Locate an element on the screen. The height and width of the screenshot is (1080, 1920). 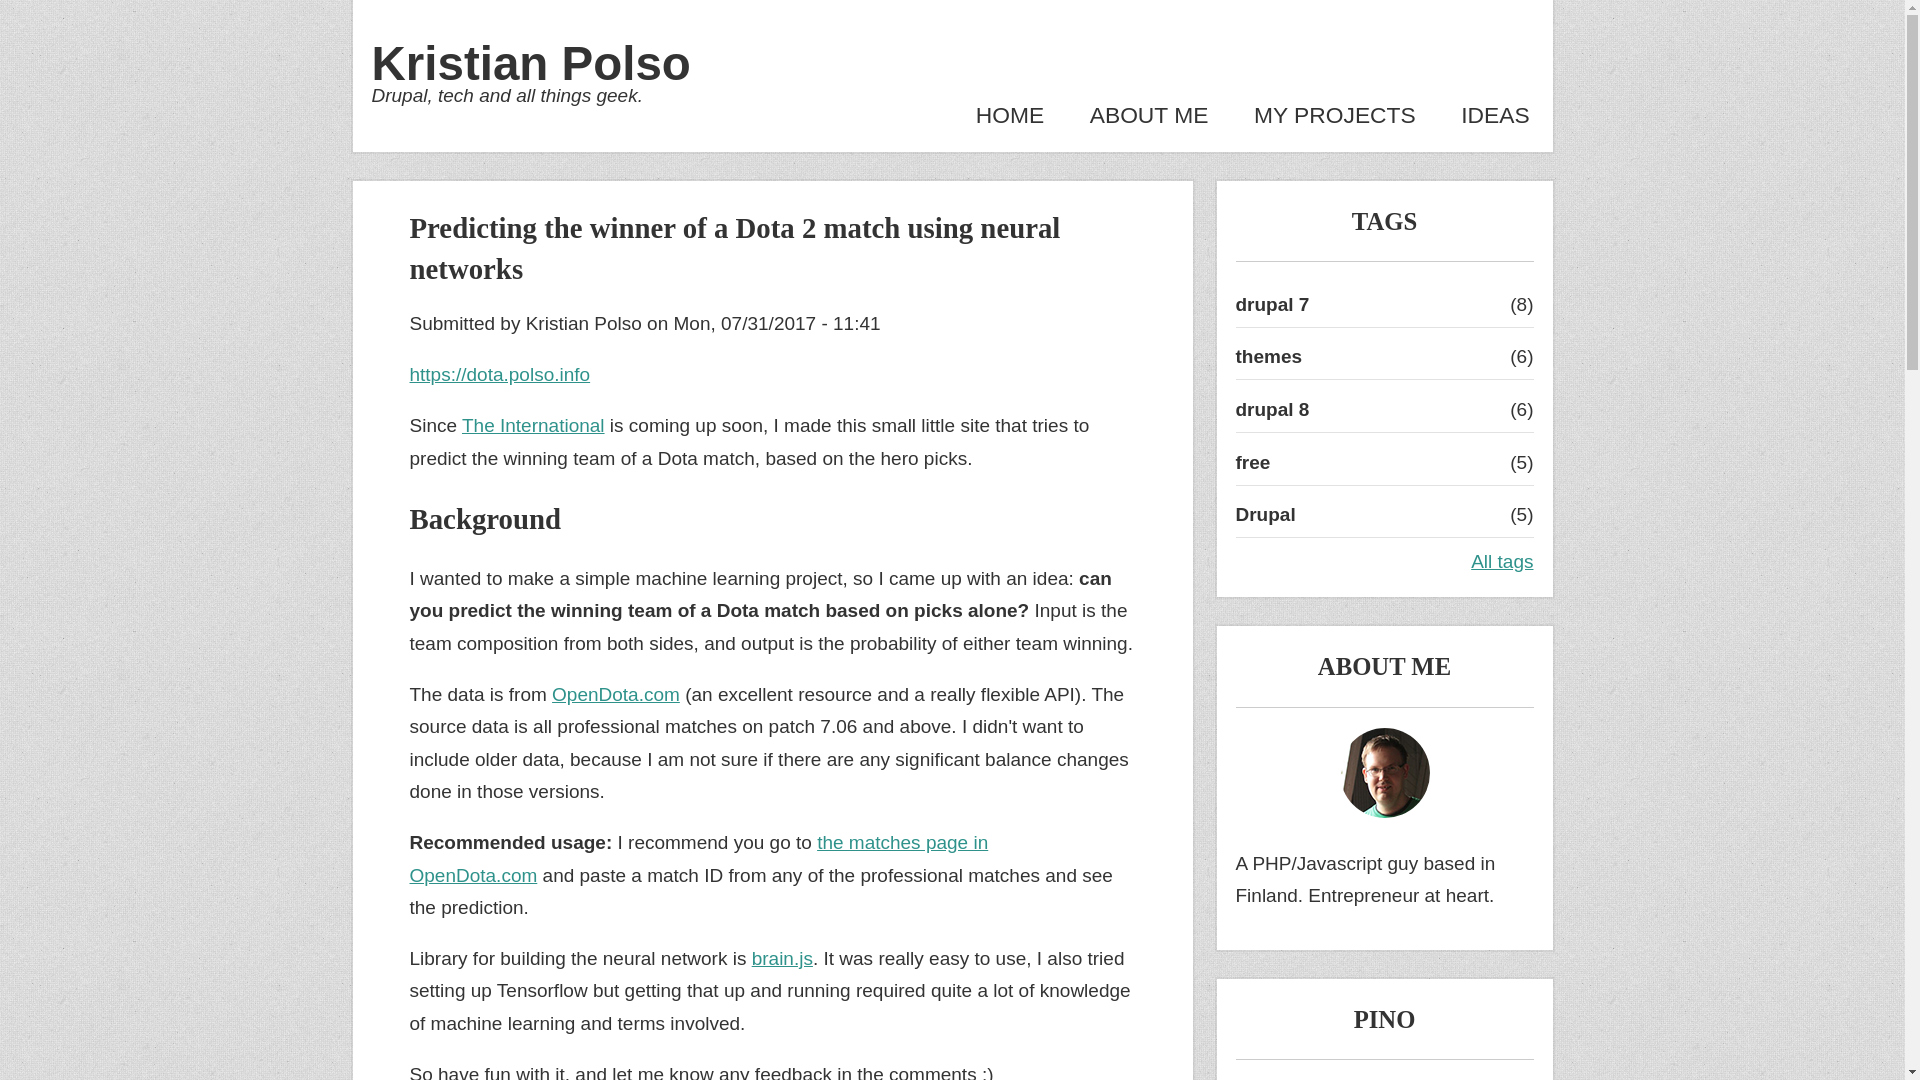
The International is located at coordinates (533, 425).